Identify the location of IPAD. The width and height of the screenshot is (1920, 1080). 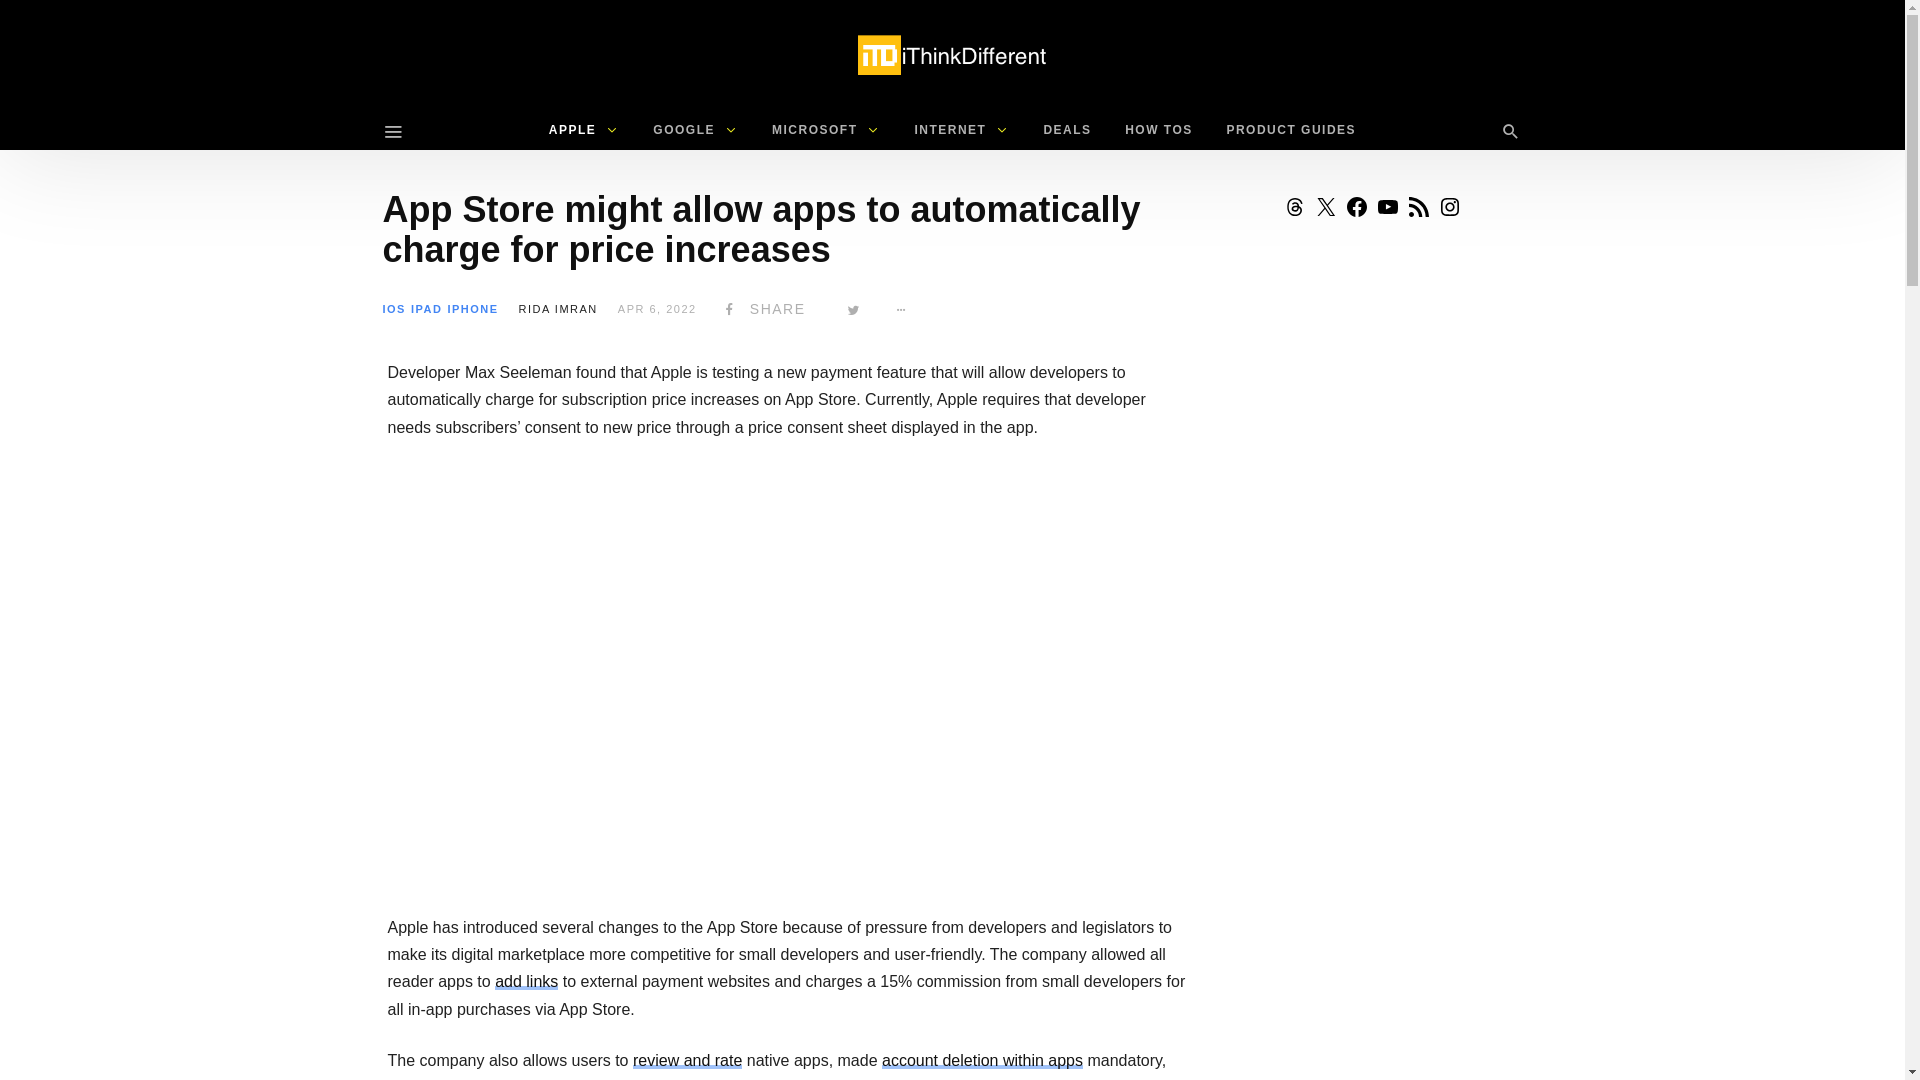
(426, 309).